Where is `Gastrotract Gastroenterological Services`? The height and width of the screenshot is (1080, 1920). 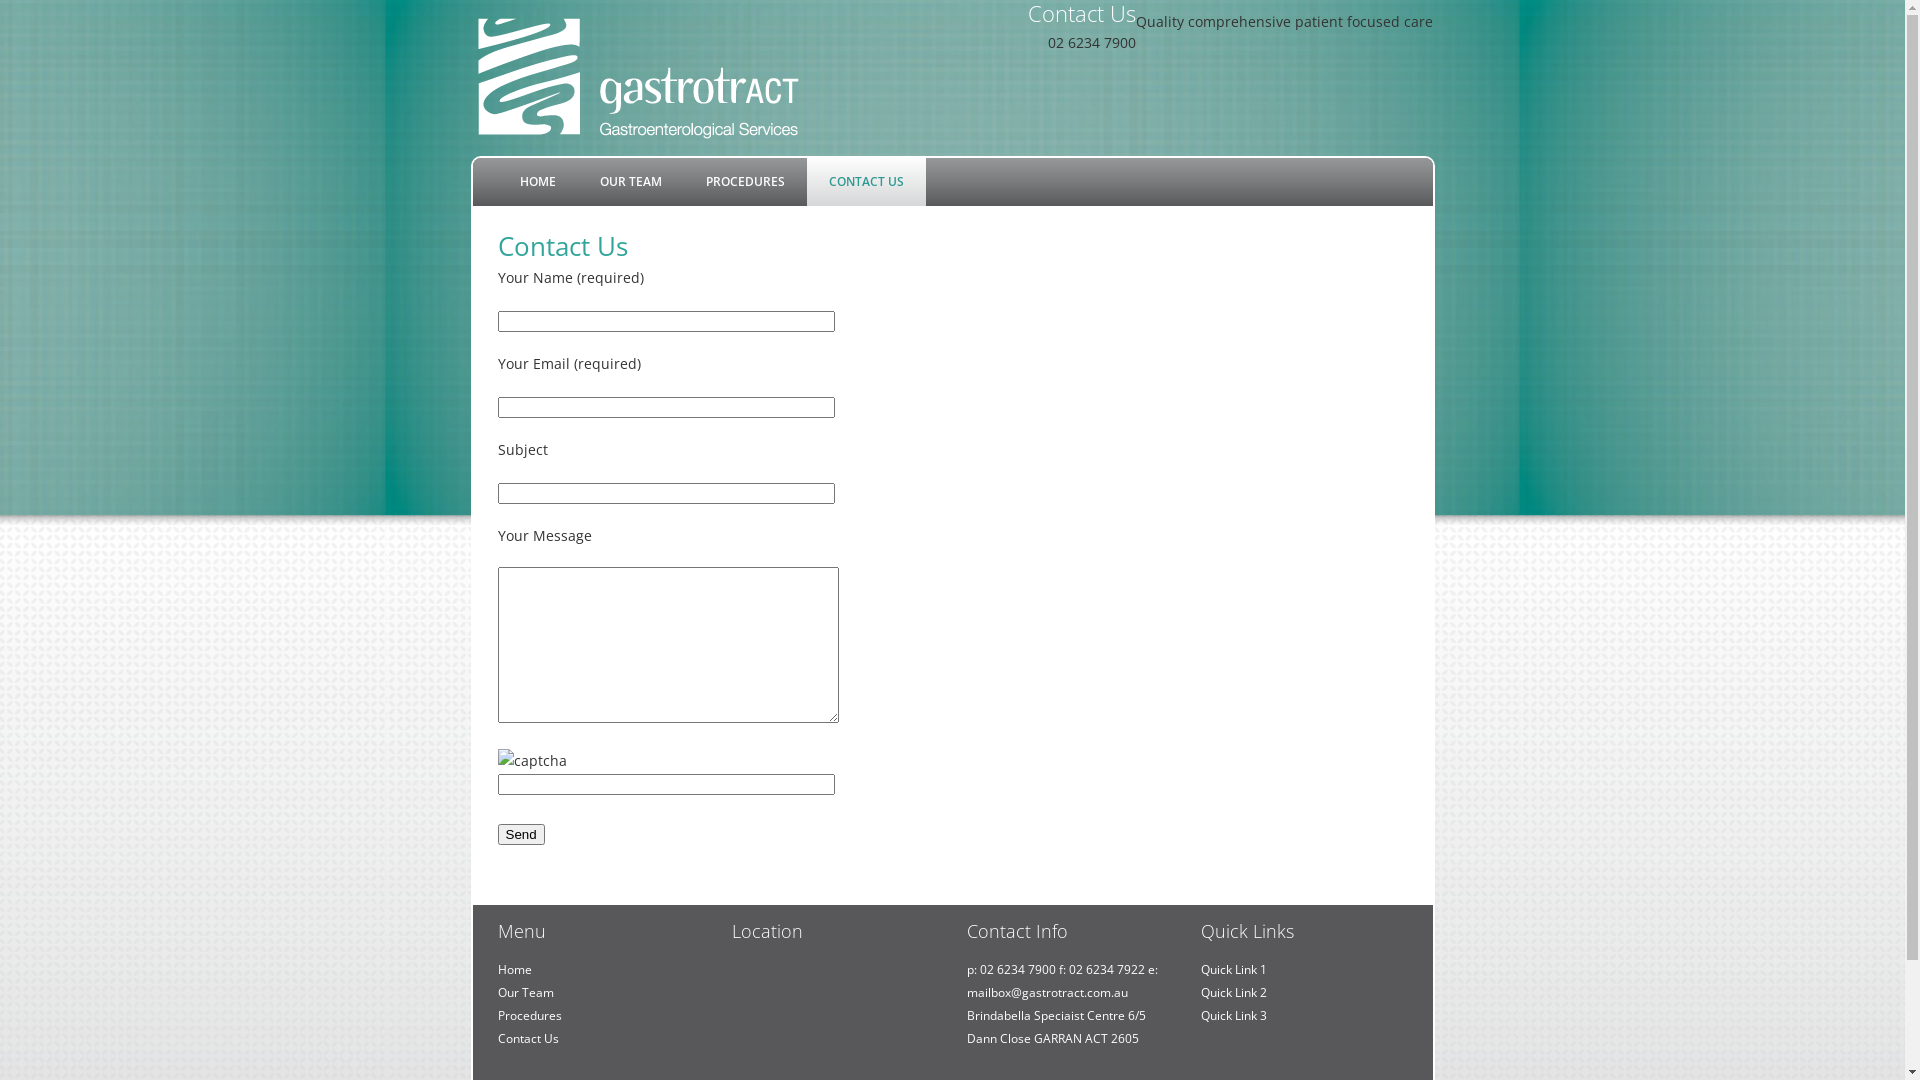
Gastrotract Gastroenterological Services is located at coordinates (637, 78).